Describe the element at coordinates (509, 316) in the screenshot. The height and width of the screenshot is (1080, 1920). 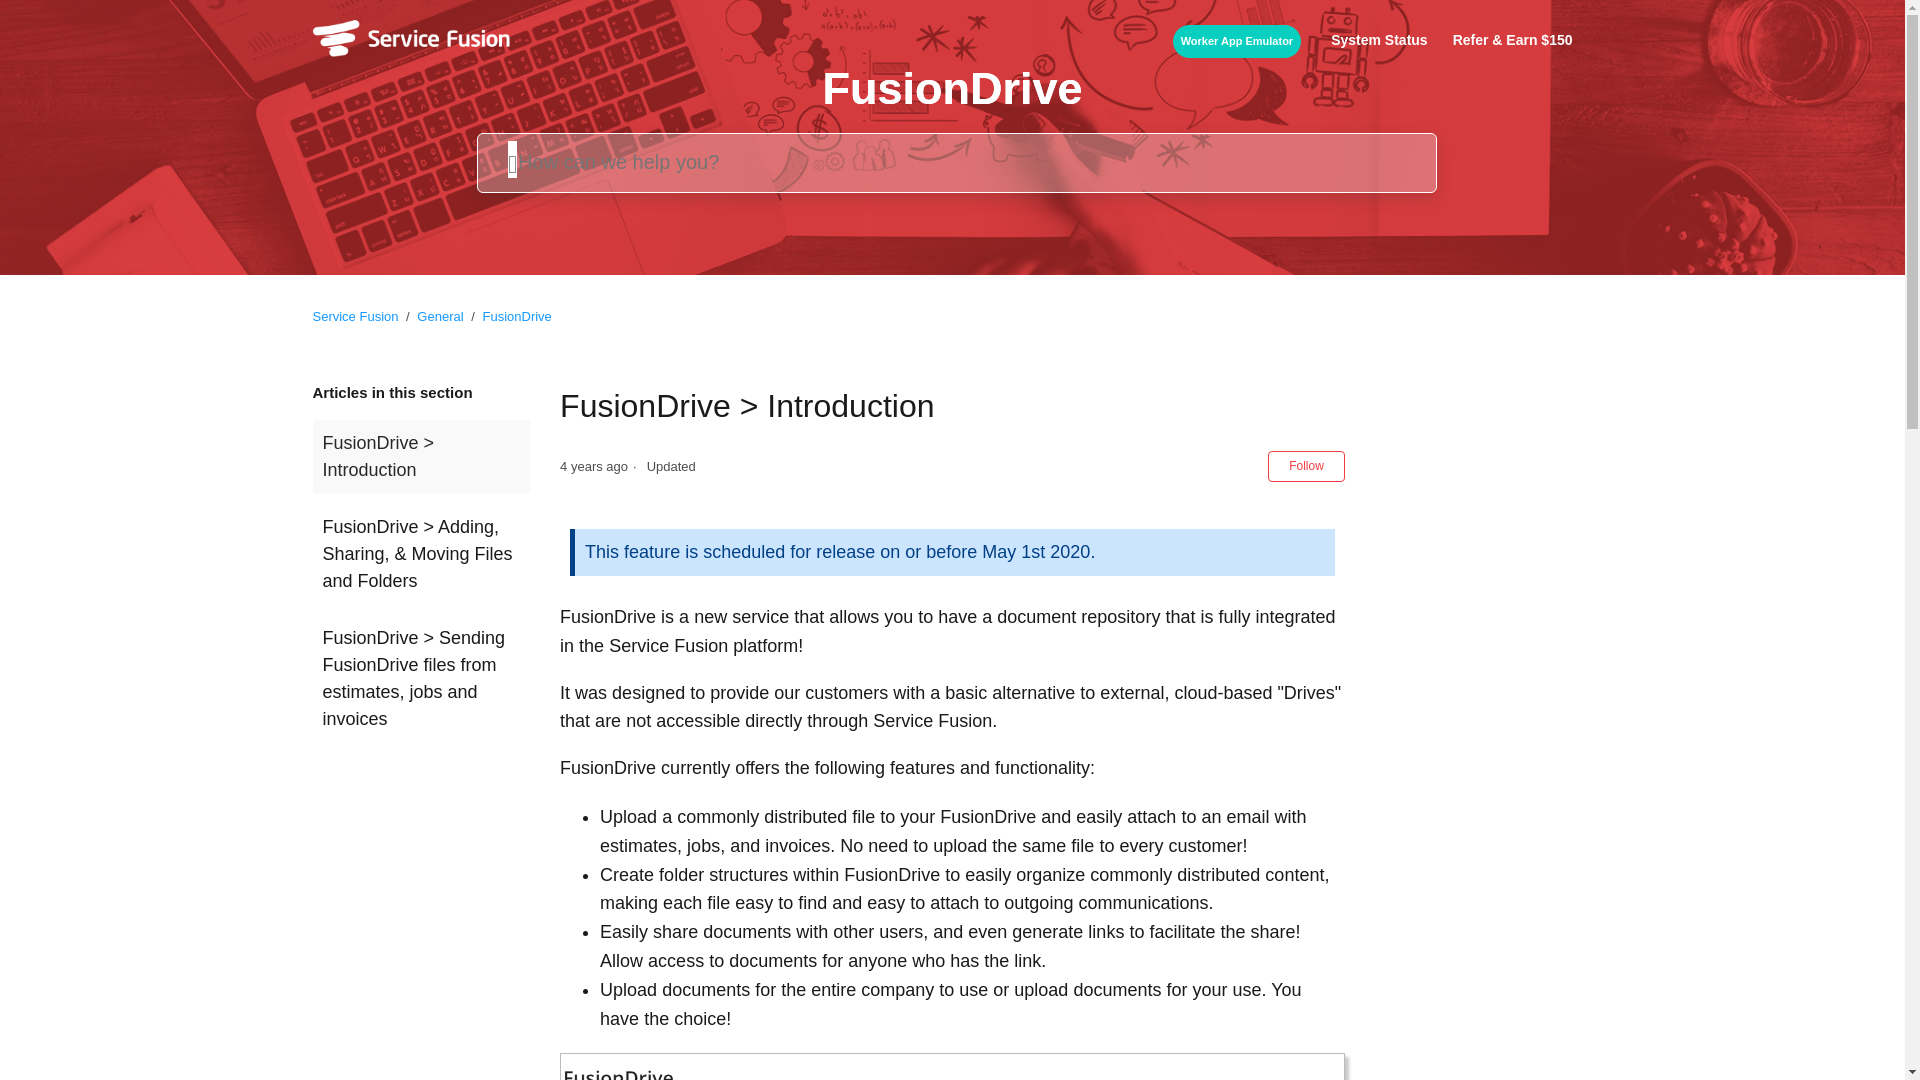
I see `FusionDrive` at that location.